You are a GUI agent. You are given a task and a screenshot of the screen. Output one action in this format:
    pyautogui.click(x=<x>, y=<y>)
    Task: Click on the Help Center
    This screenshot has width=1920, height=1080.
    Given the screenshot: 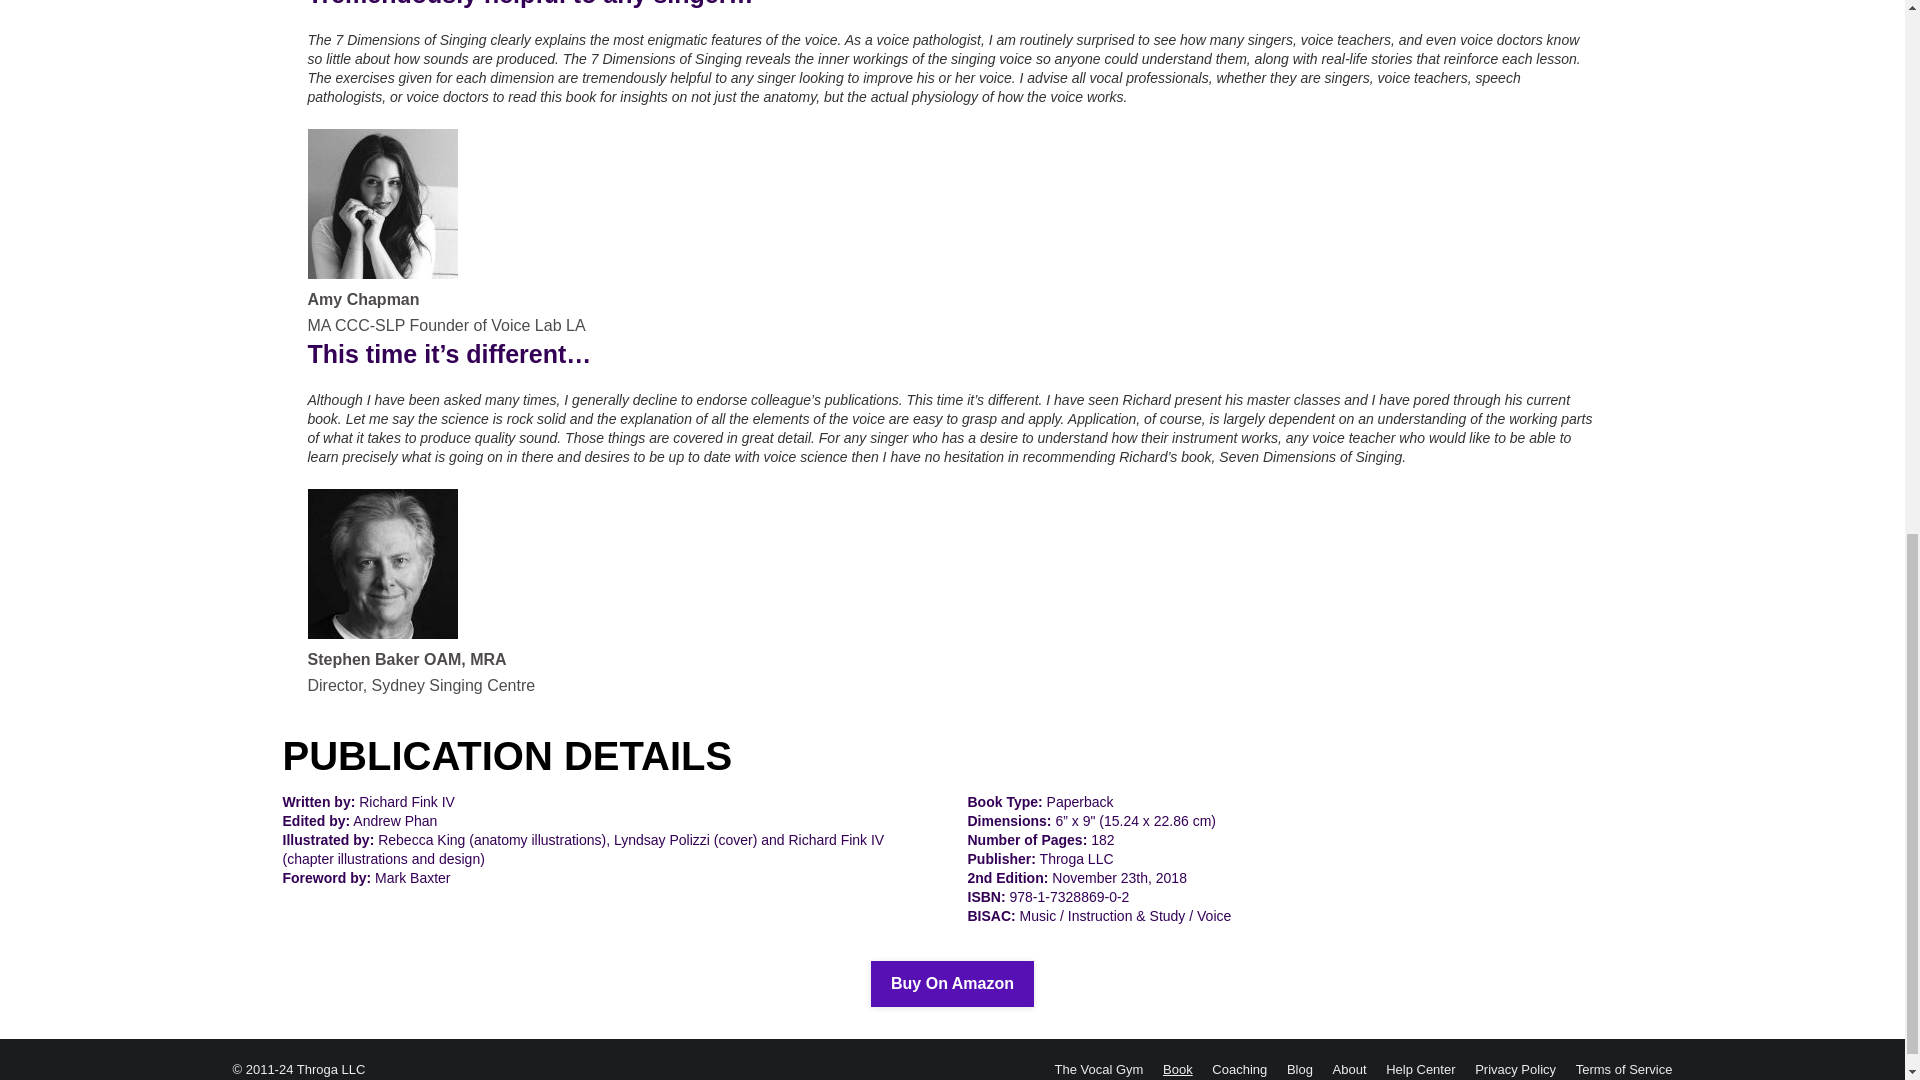 What is the action you would take?
    pyautogui.click(x=1420, y=1069)
    